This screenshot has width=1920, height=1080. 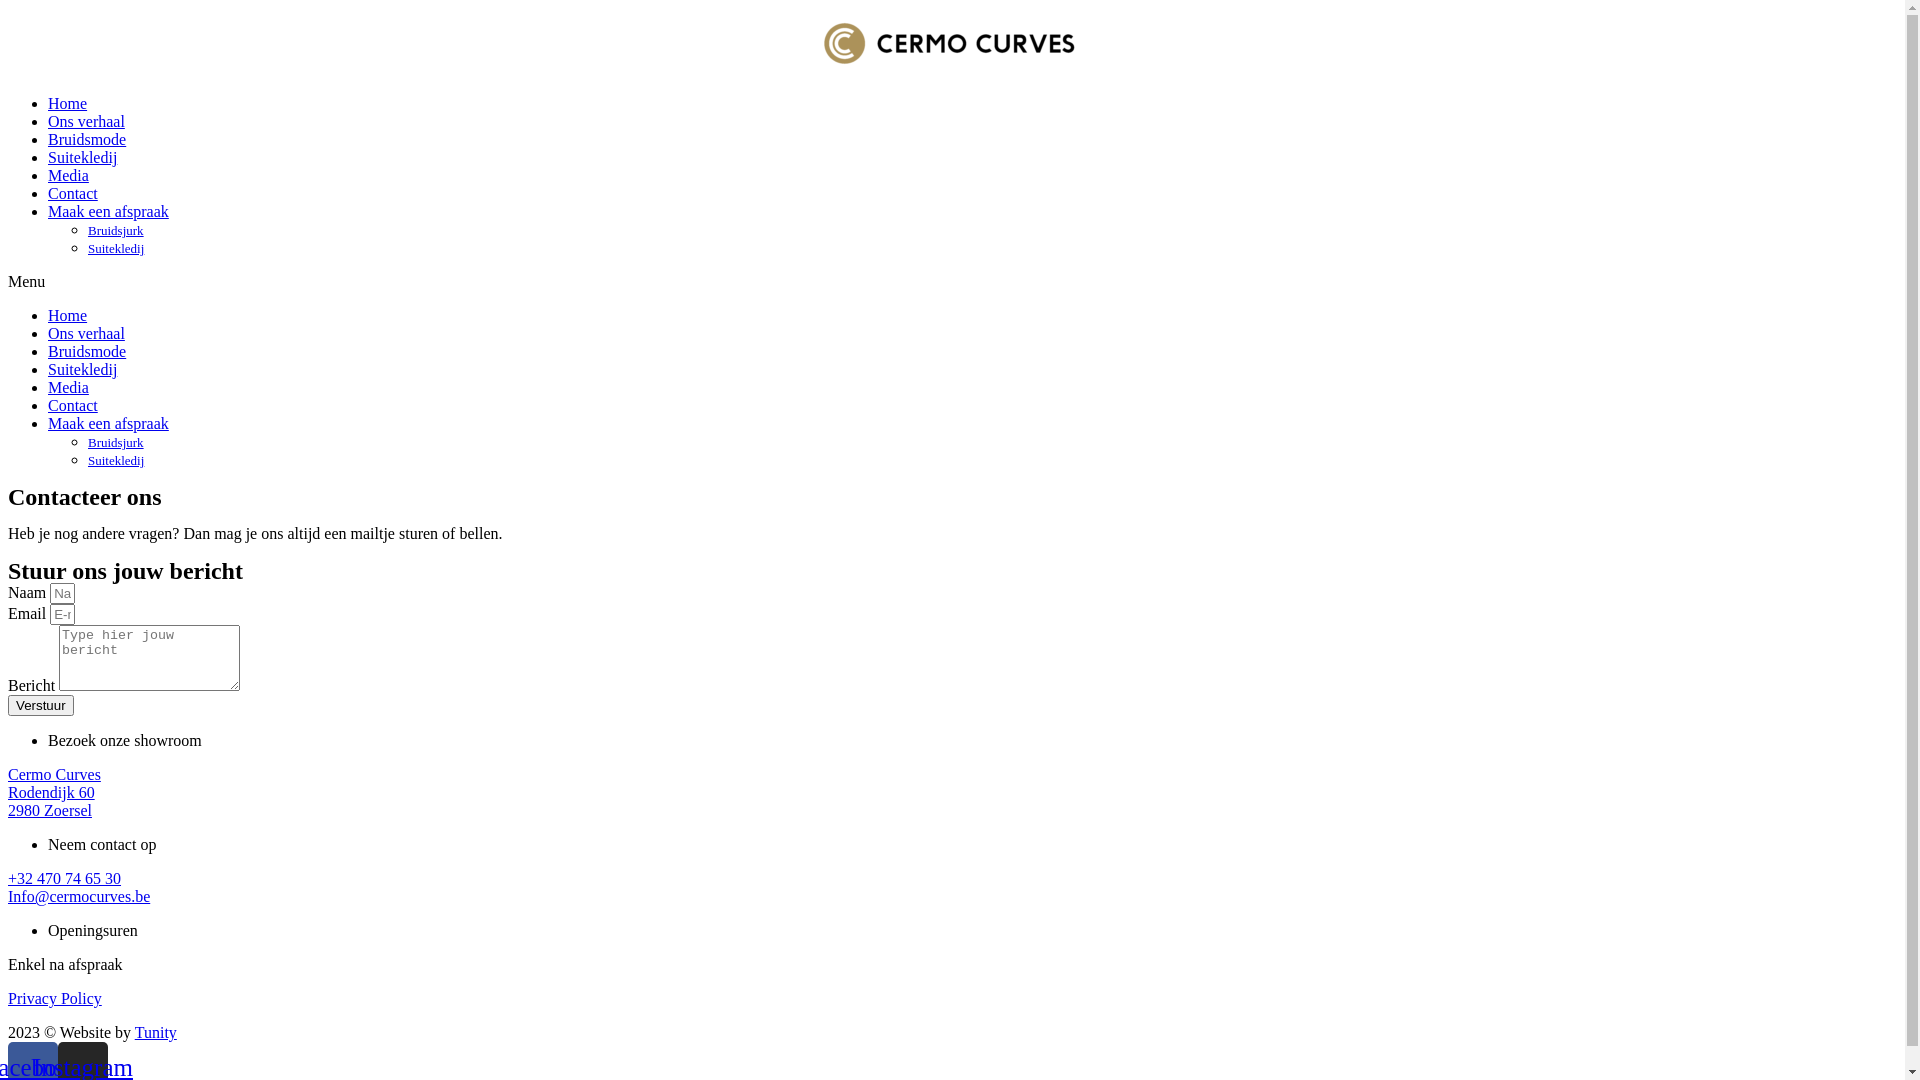 What do you see at coordinates (41, 706) in the screenshot?
I see `Verstuur` at bounding box center [41, 706].